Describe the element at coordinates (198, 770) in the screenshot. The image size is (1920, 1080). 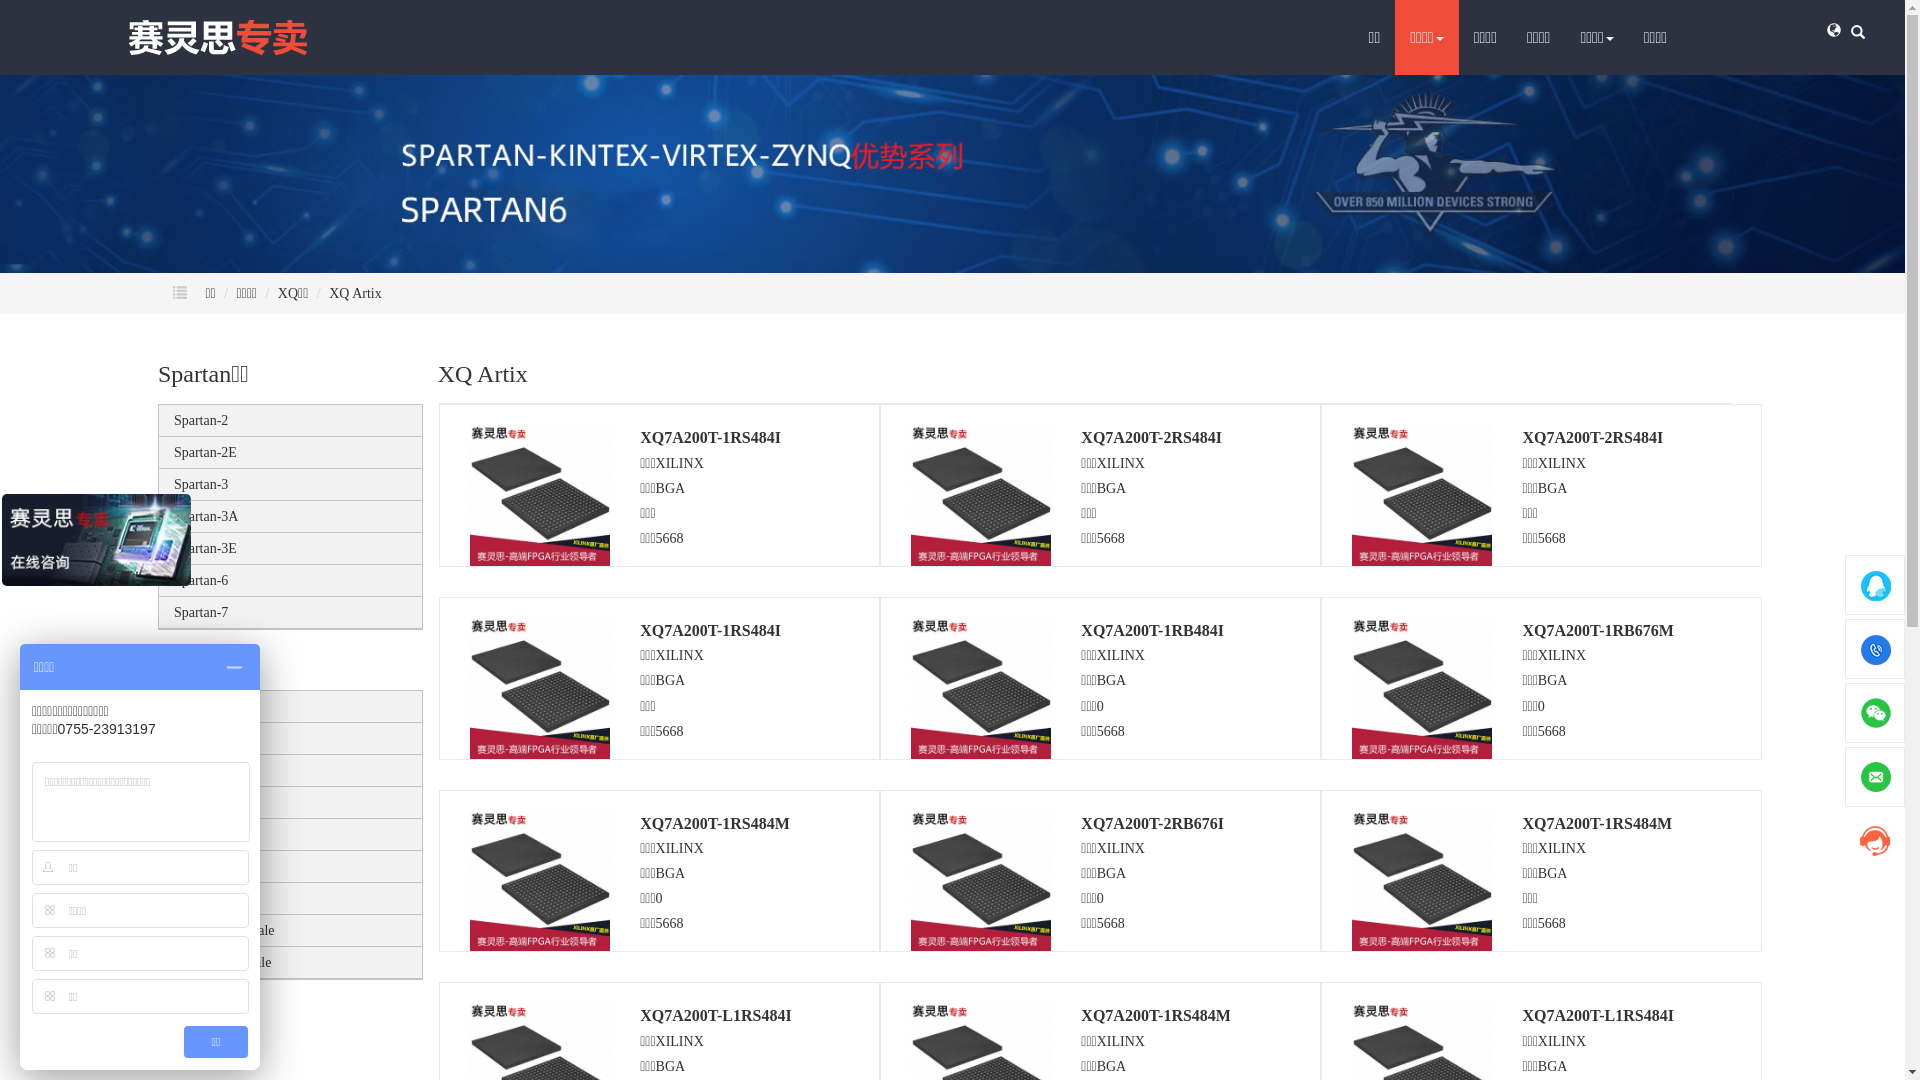
I see `Virtex-6` at that location.